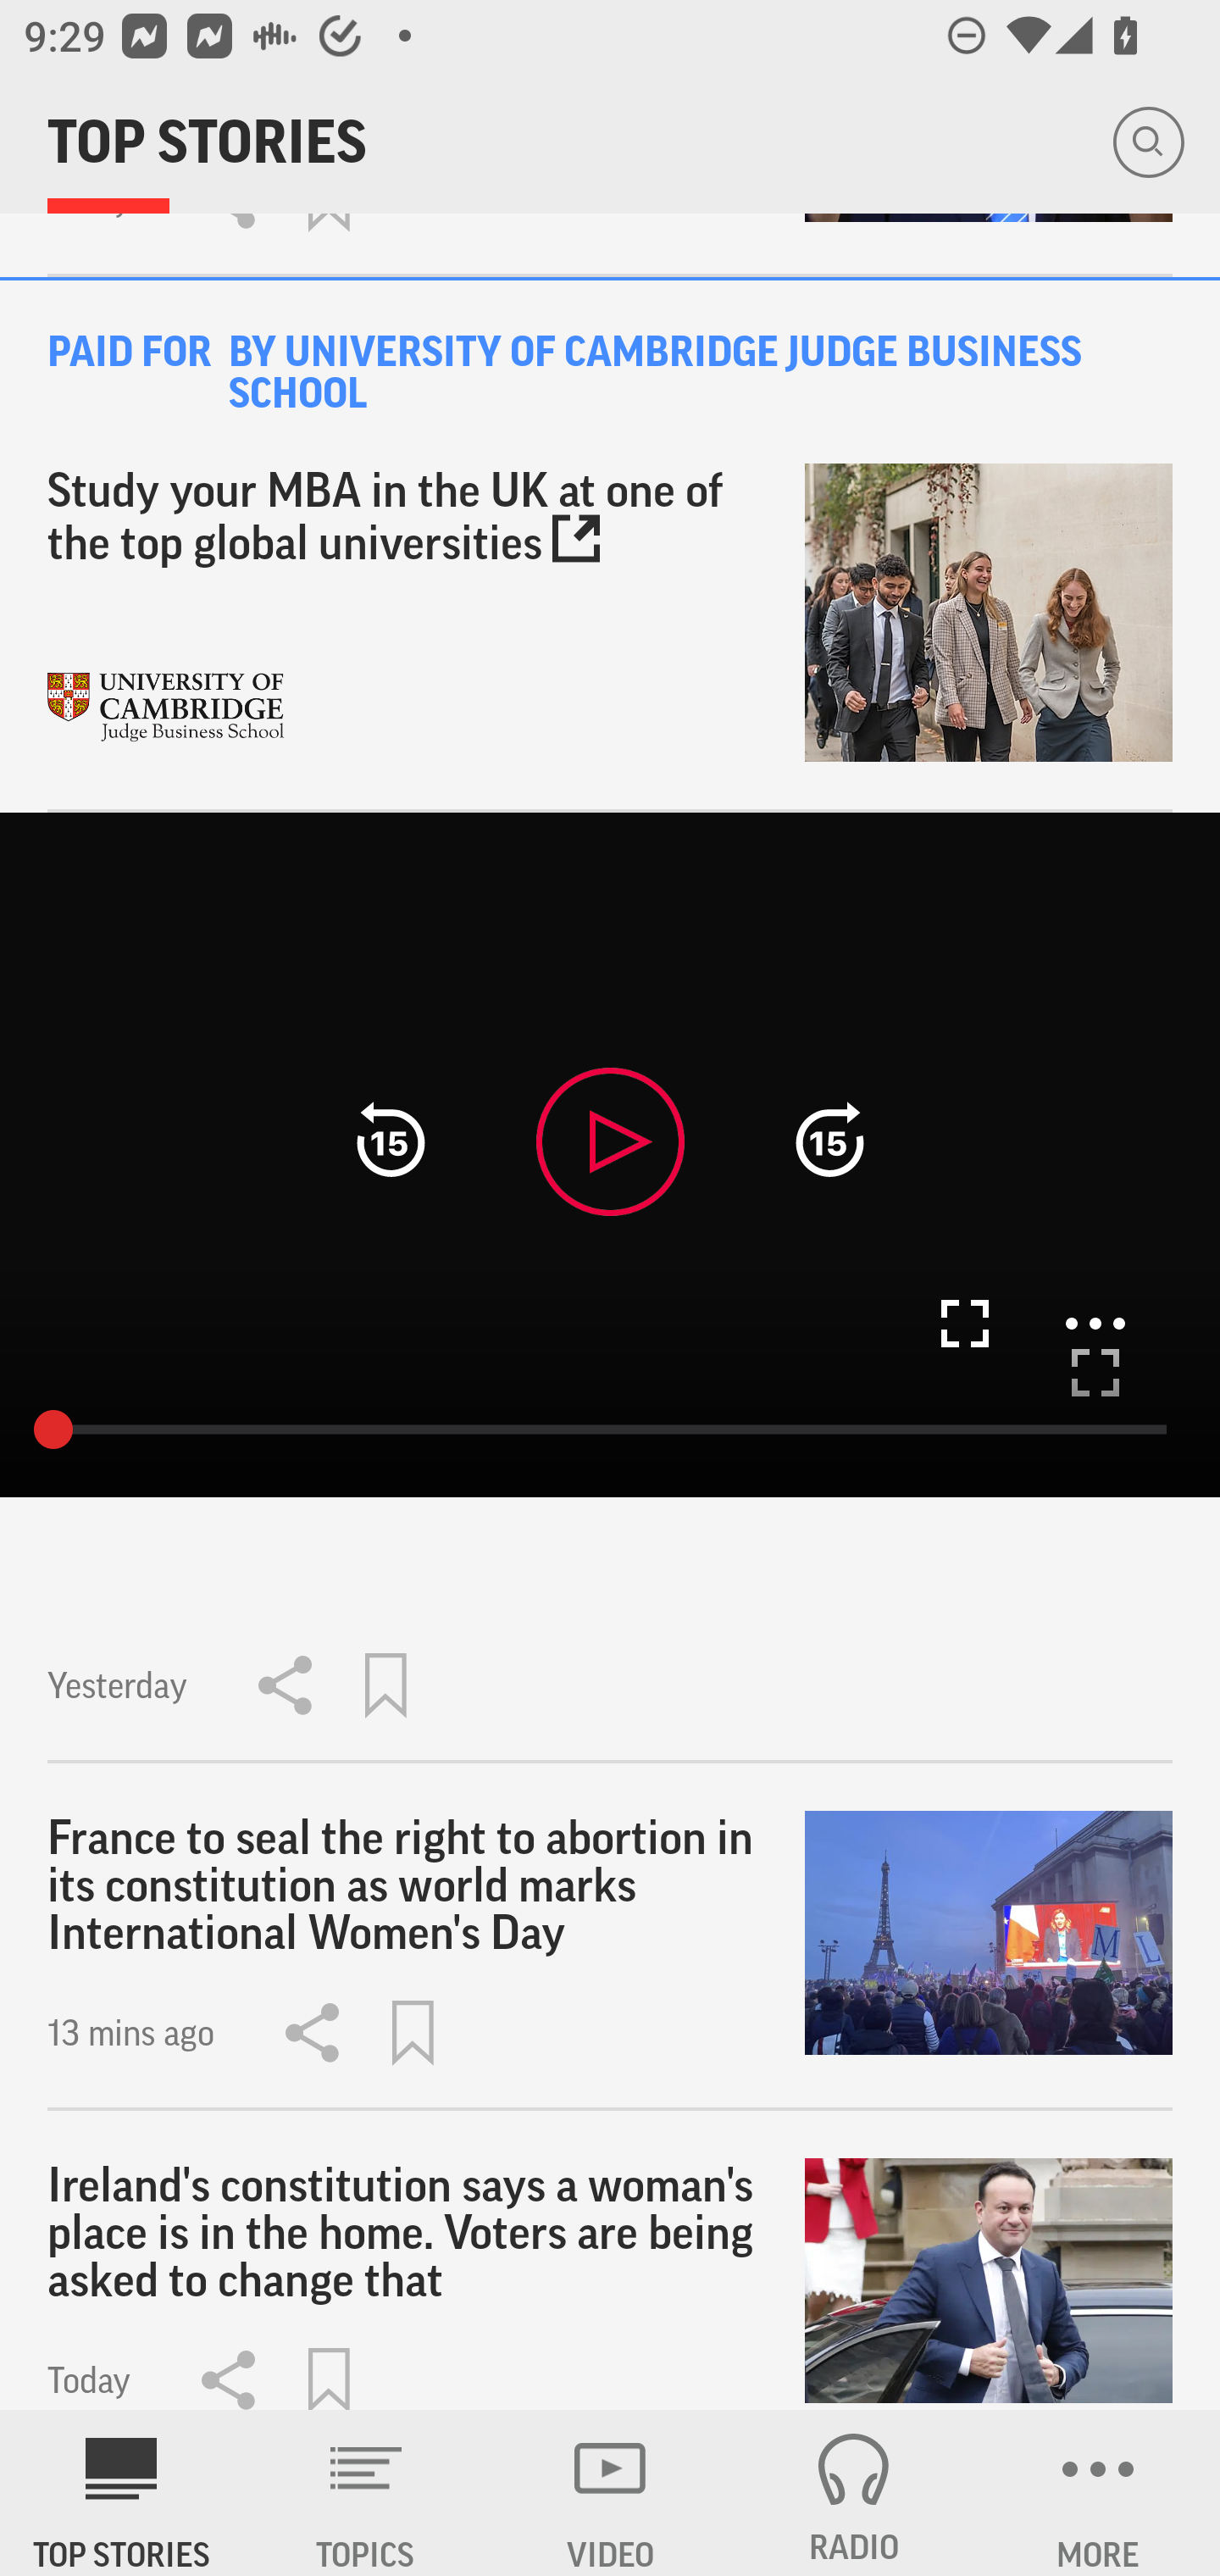 Image resolution: width=1220 pixels, height=2576 pixels. What do you see at coordinates (964, 1322) in the screenshot?
I see `Fullscreen` at bounding box center [964, 1322].